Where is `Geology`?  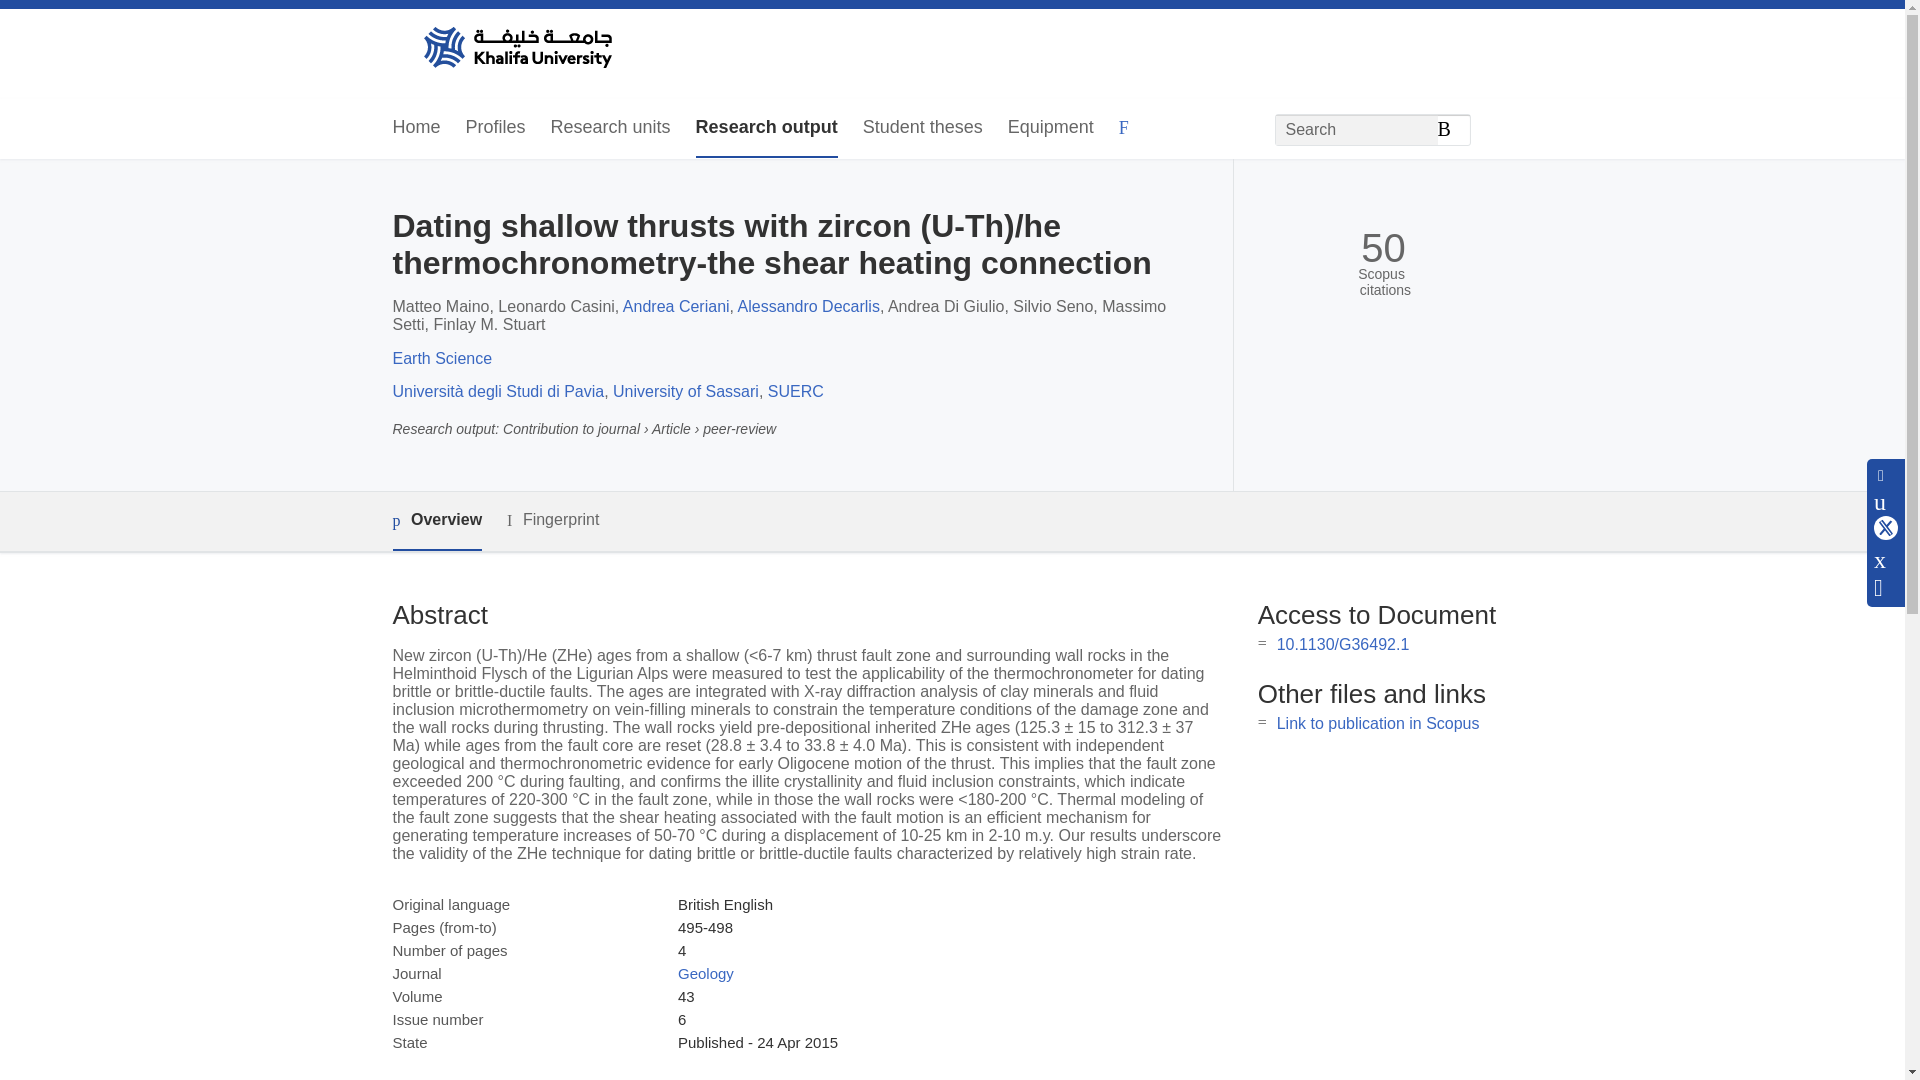 Geology is located at coordinates (705, 973).